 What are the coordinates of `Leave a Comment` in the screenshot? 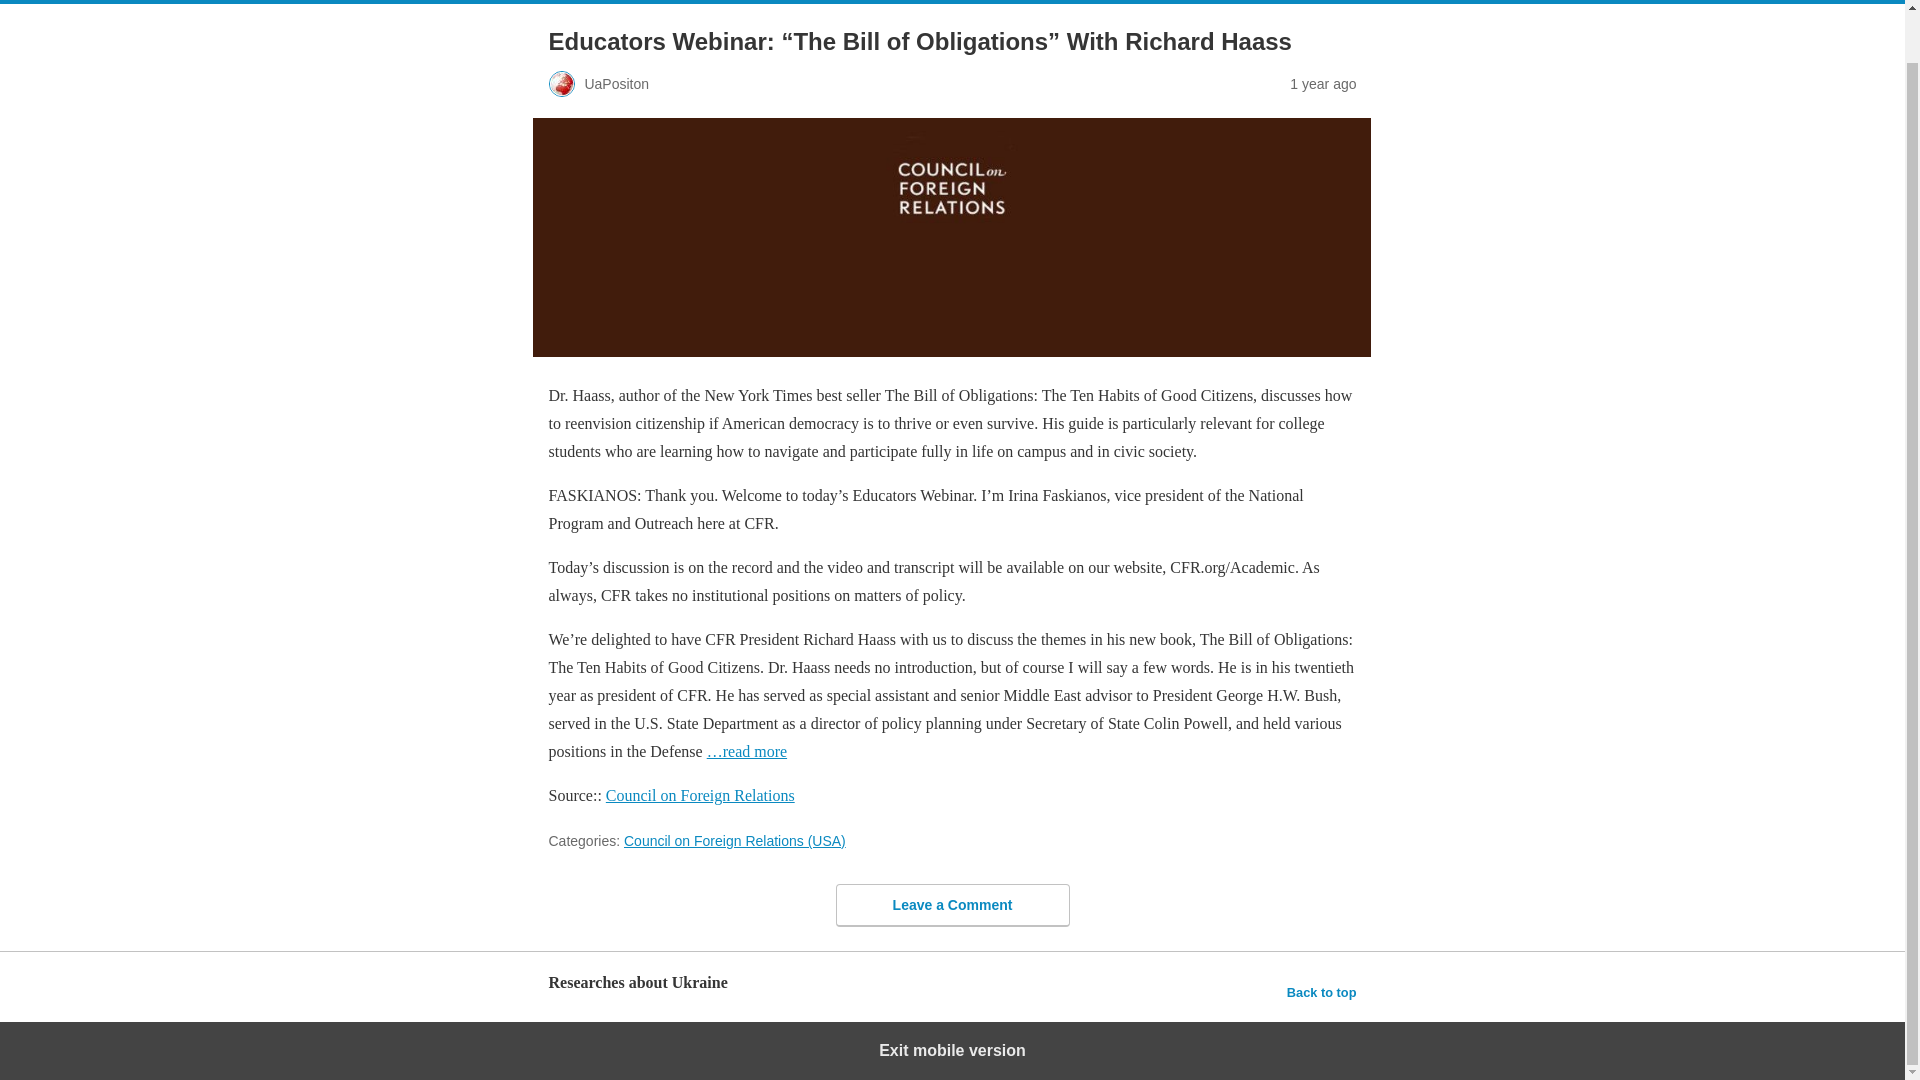 It's located at (952, 905).